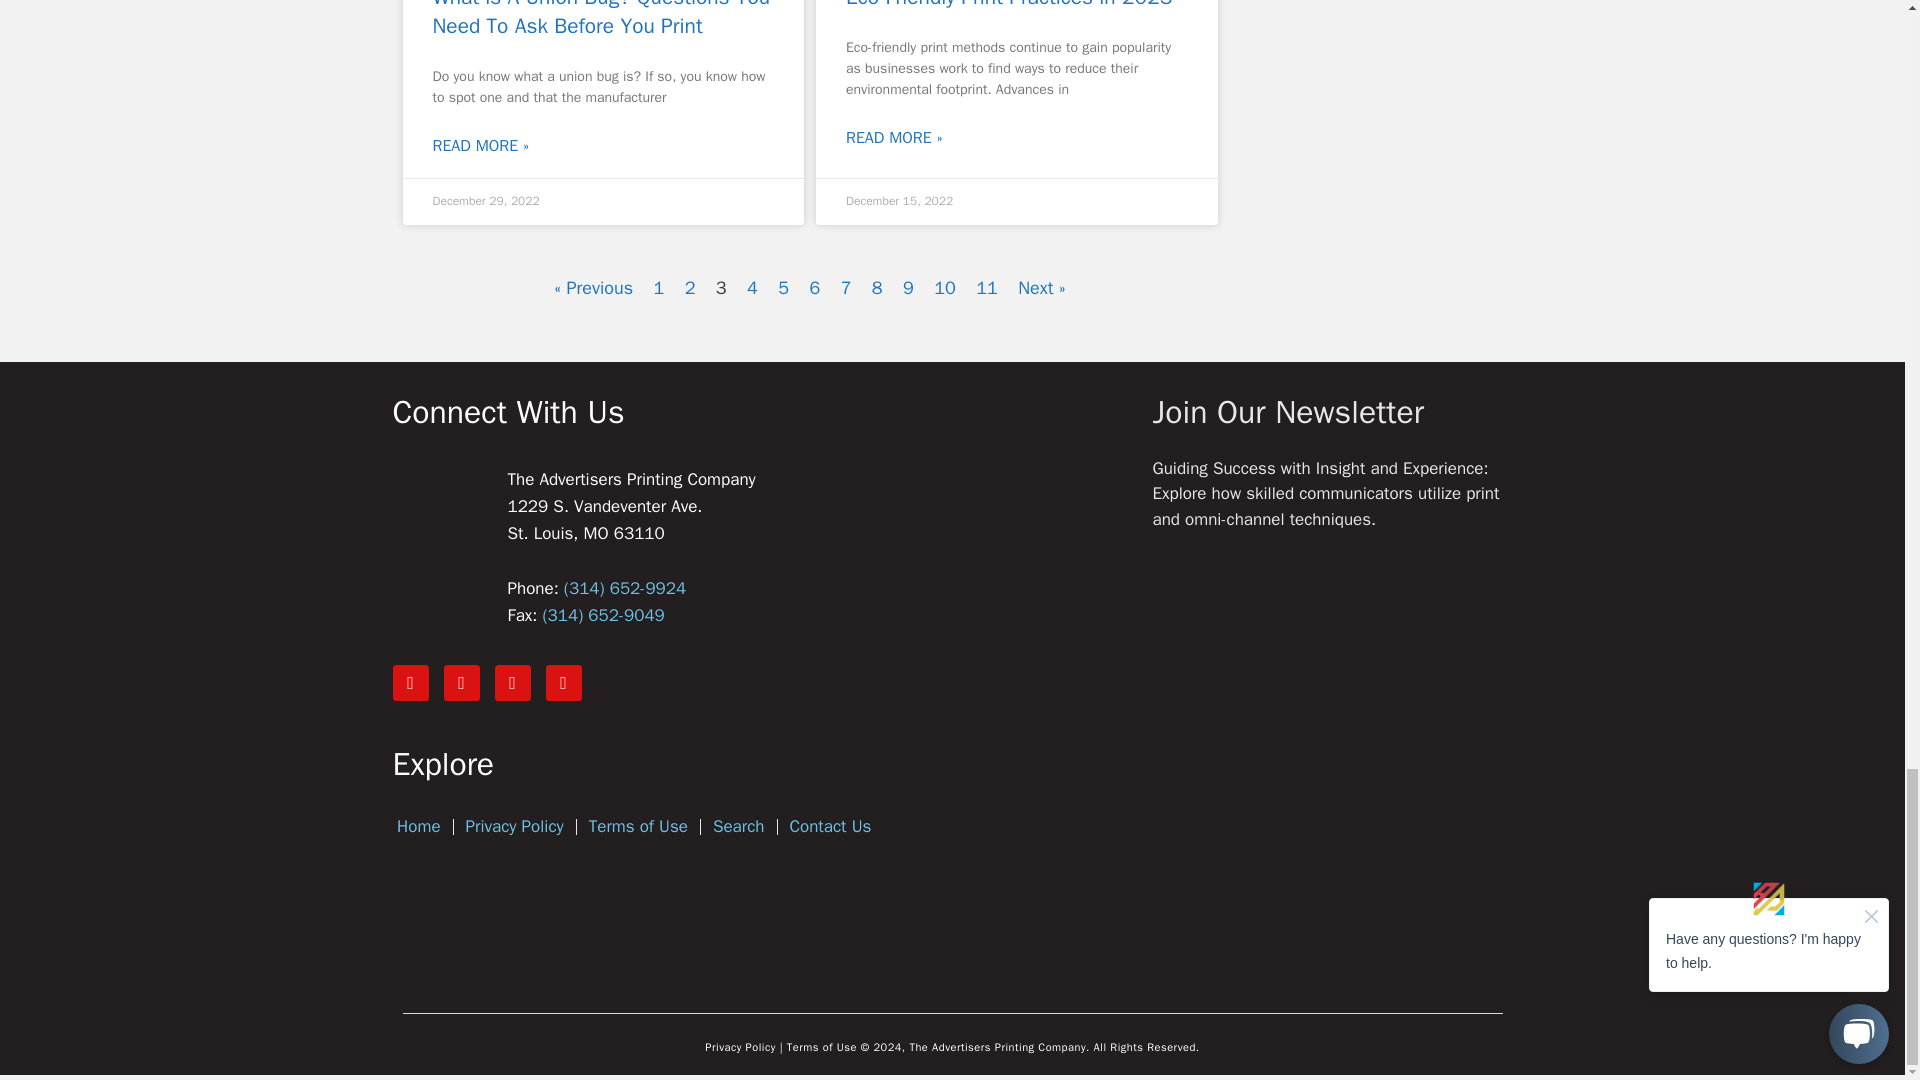 The width and height of the screenshot is (1920, 1080). Describe the element at coordinates (1332, 778) in the screenshot. I see `Form 1` at that location.